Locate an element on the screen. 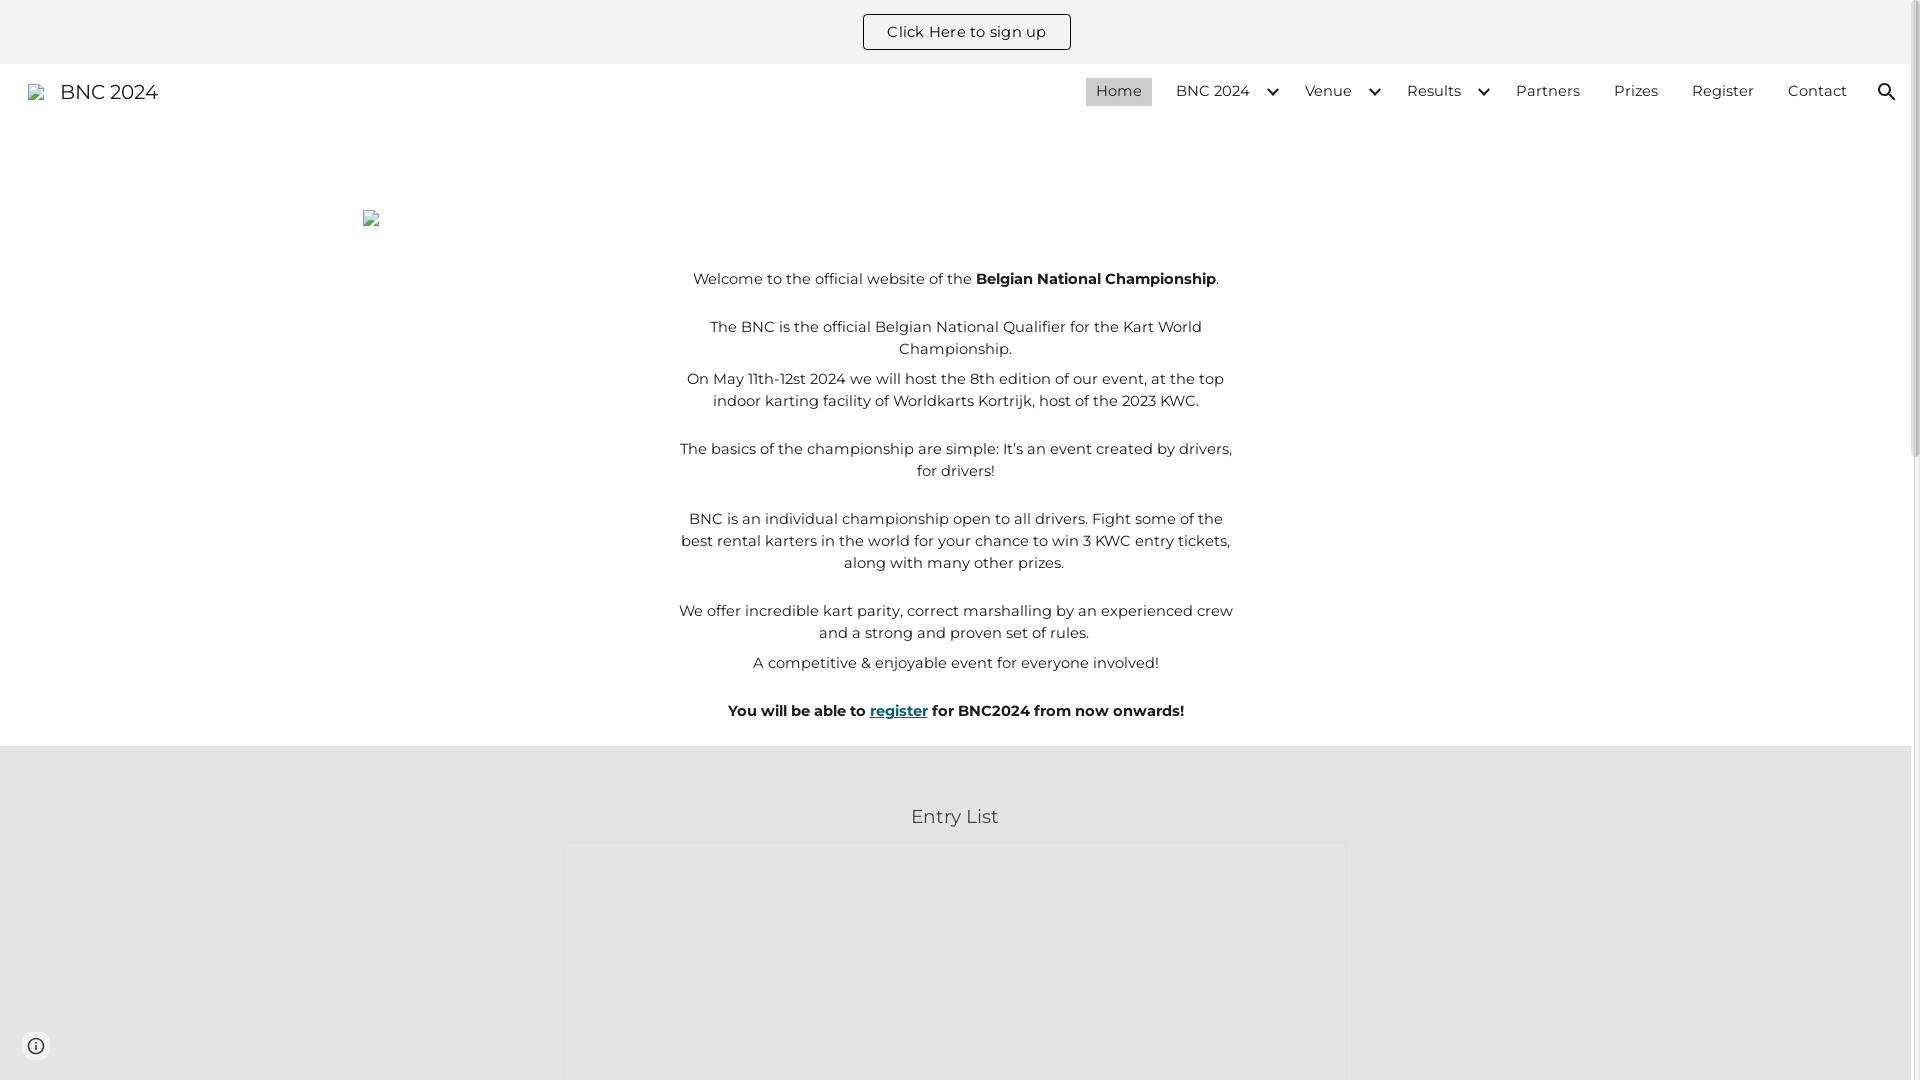  Home is located at coordinates (1119, 92).